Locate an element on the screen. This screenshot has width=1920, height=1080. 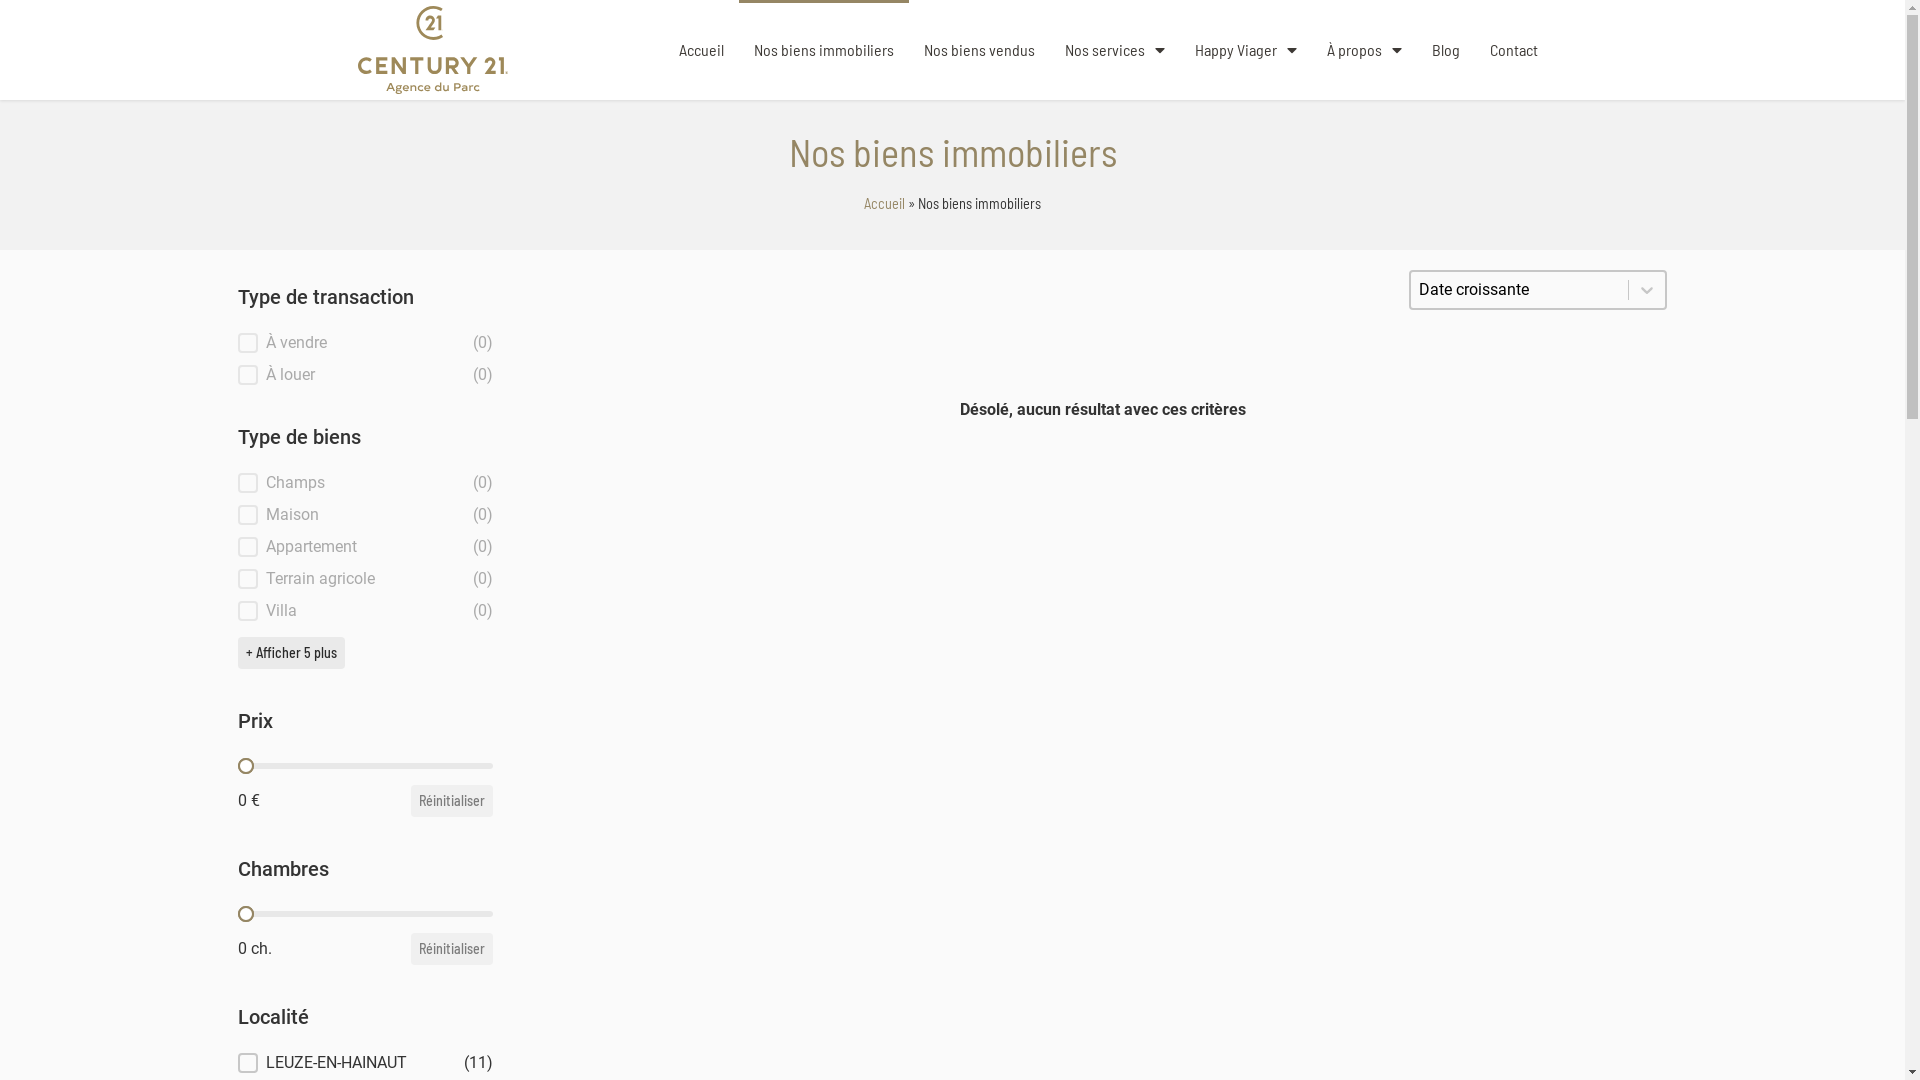
Contact is located at coordinates (1513, 50).